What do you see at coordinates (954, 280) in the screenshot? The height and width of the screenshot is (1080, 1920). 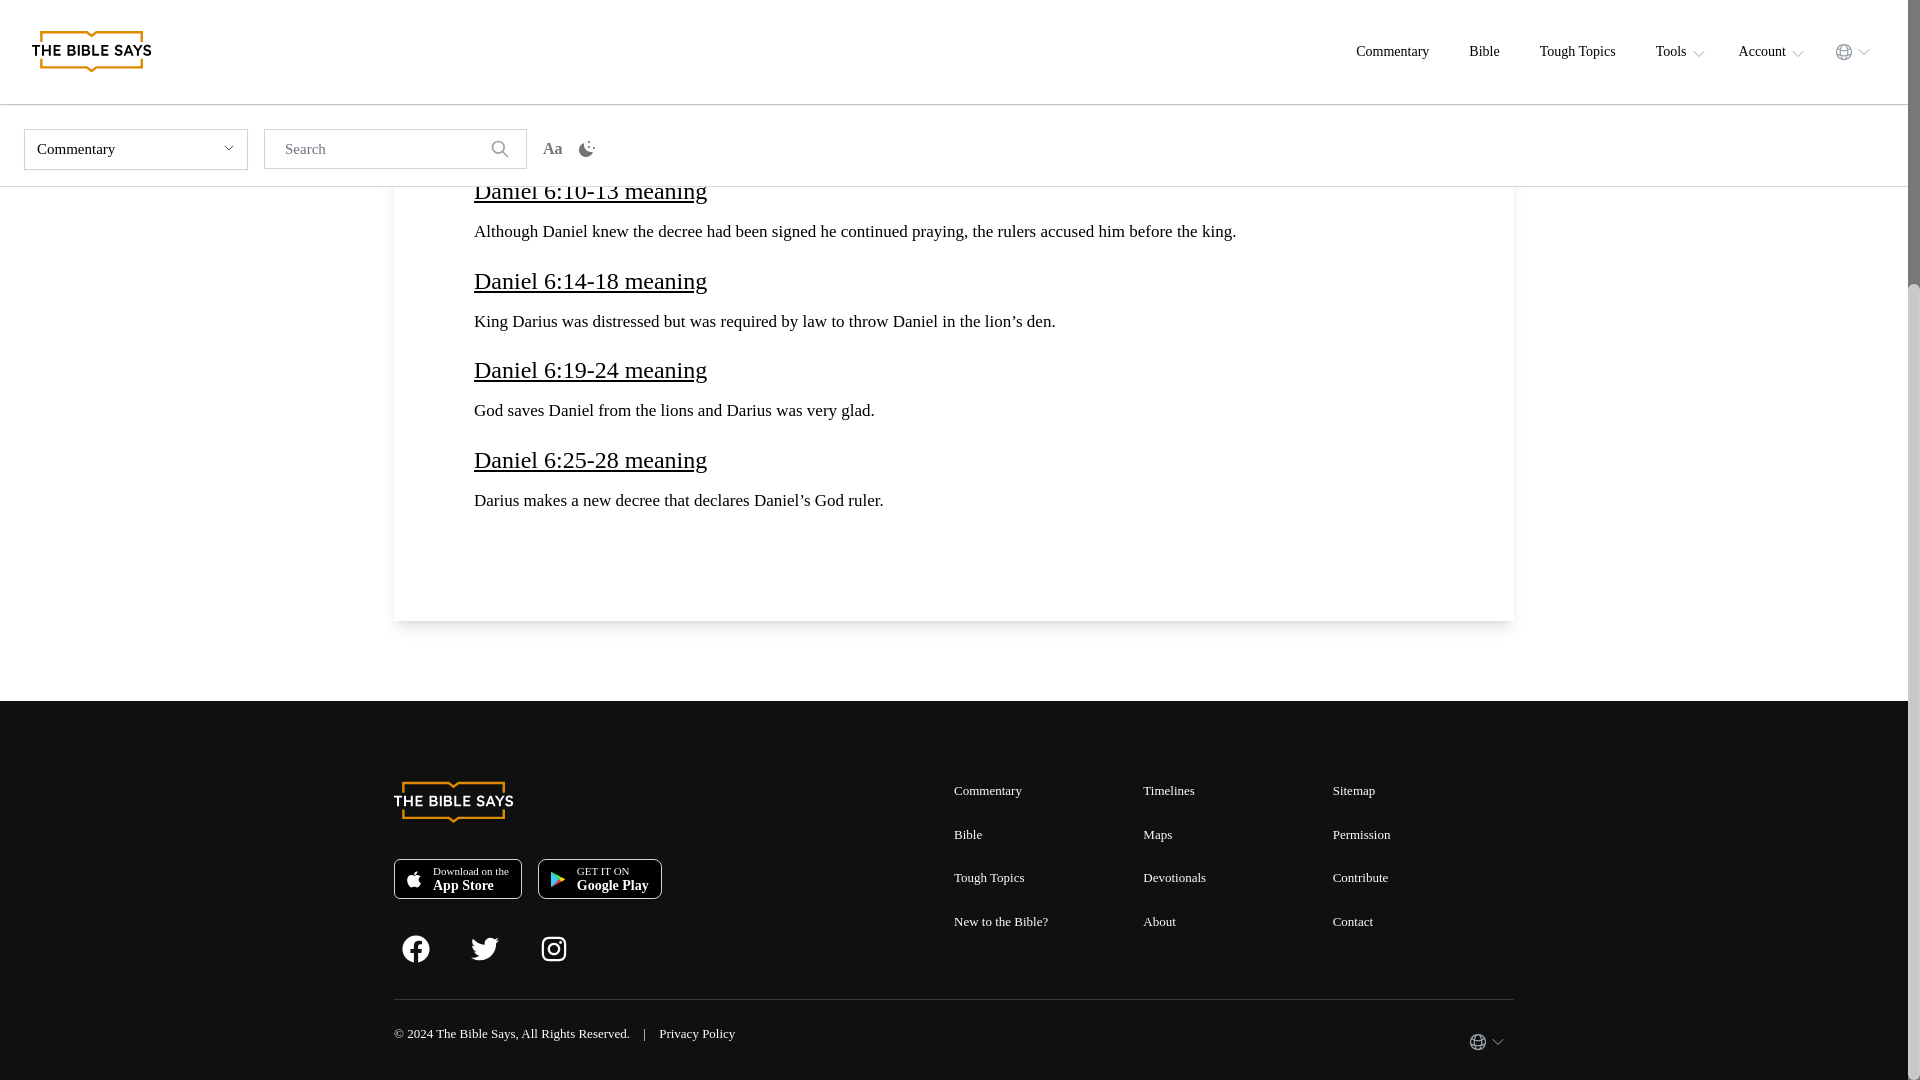 I see `Daniel 6:14-18 meaning` at bounding box center [954, 280].